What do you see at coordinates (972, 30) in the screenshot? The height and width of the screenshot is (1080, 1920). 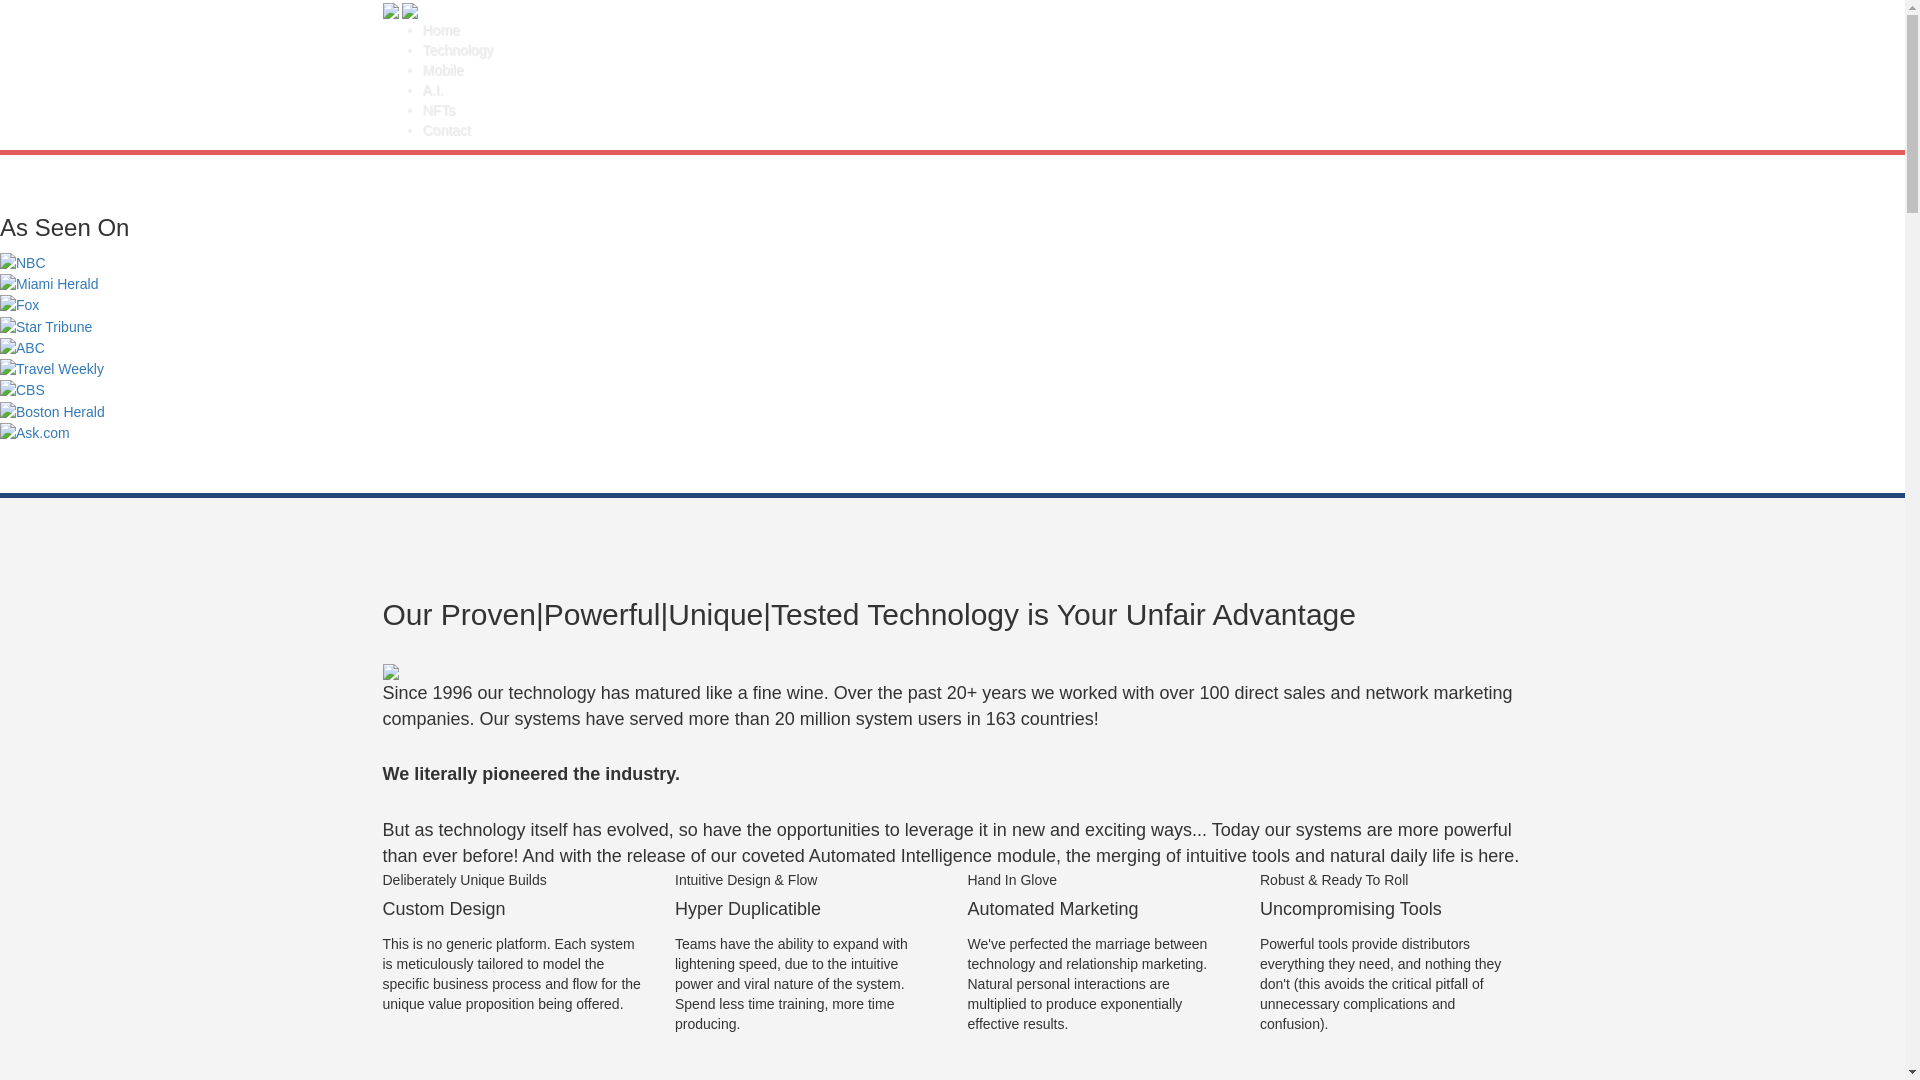 I see `Home` at bounding box center [972, 30].